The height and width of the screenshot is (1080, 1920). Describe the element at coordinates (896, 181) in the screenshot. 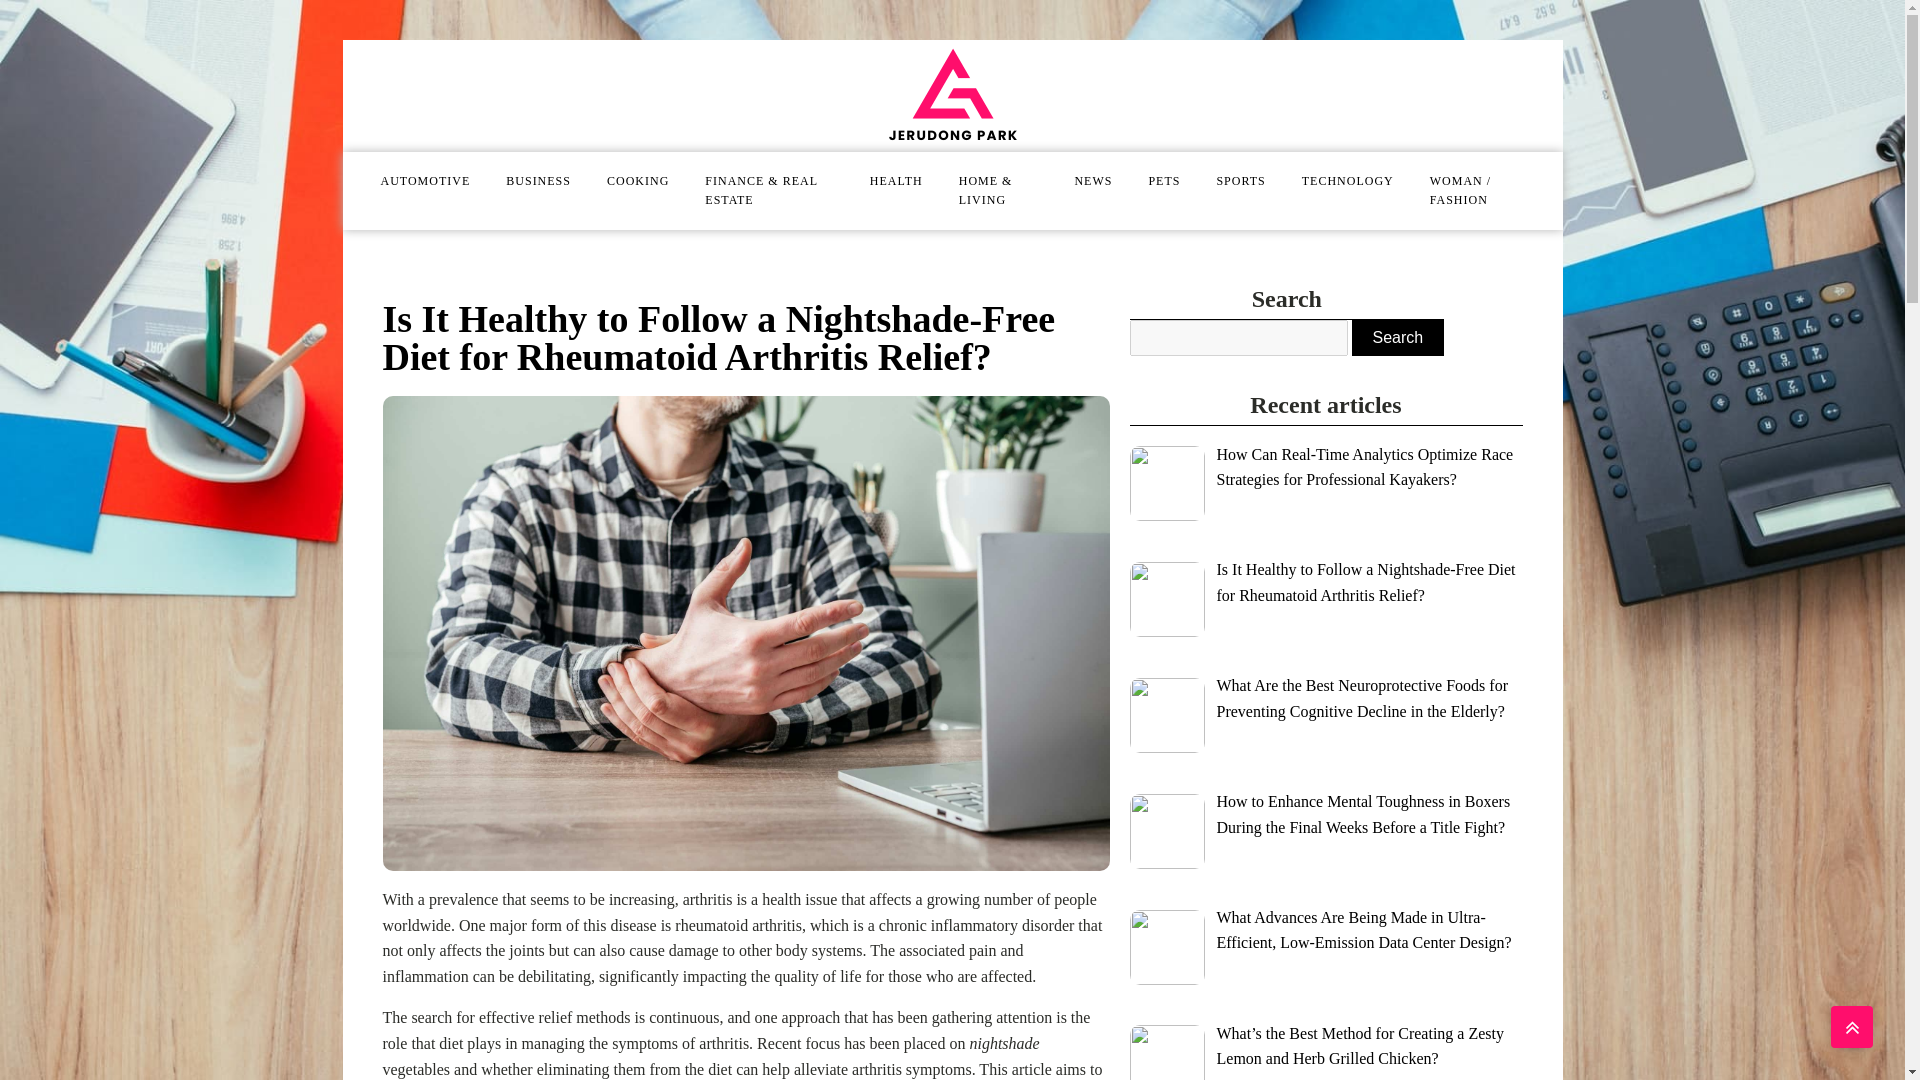

I see `HEALTH` at that location.